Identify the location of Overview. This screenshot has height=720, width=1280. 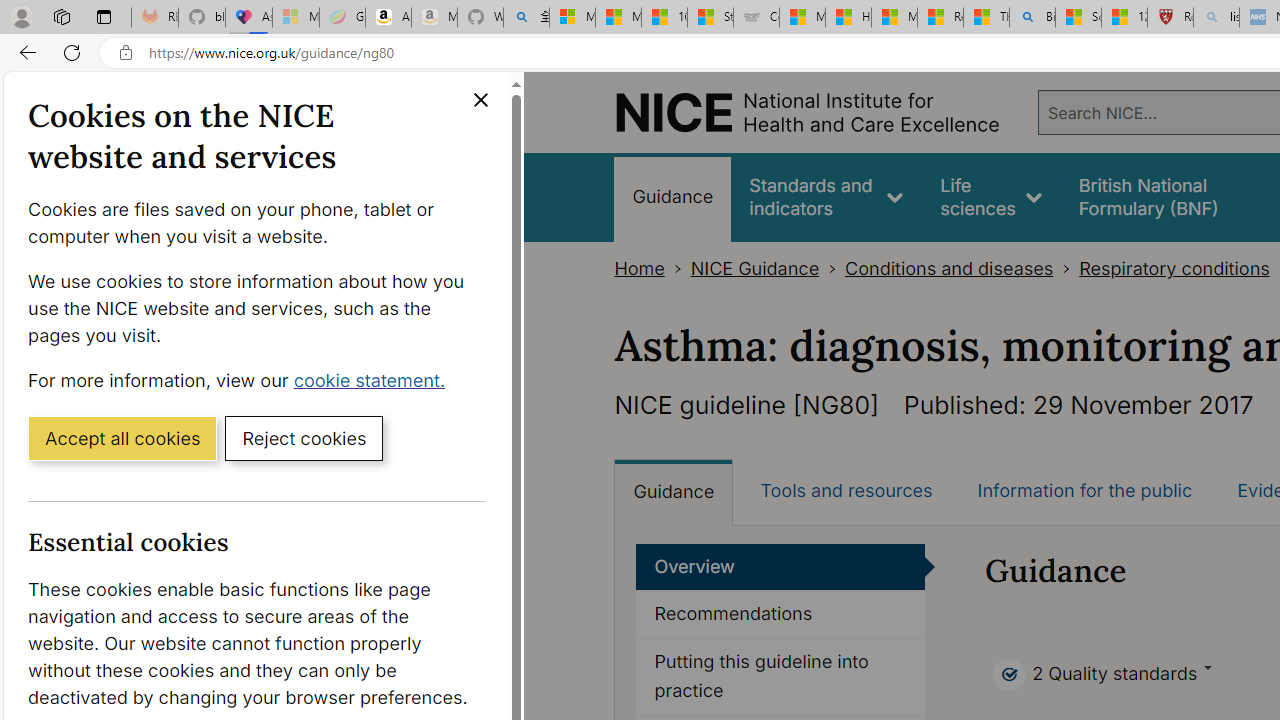
(780, 566).